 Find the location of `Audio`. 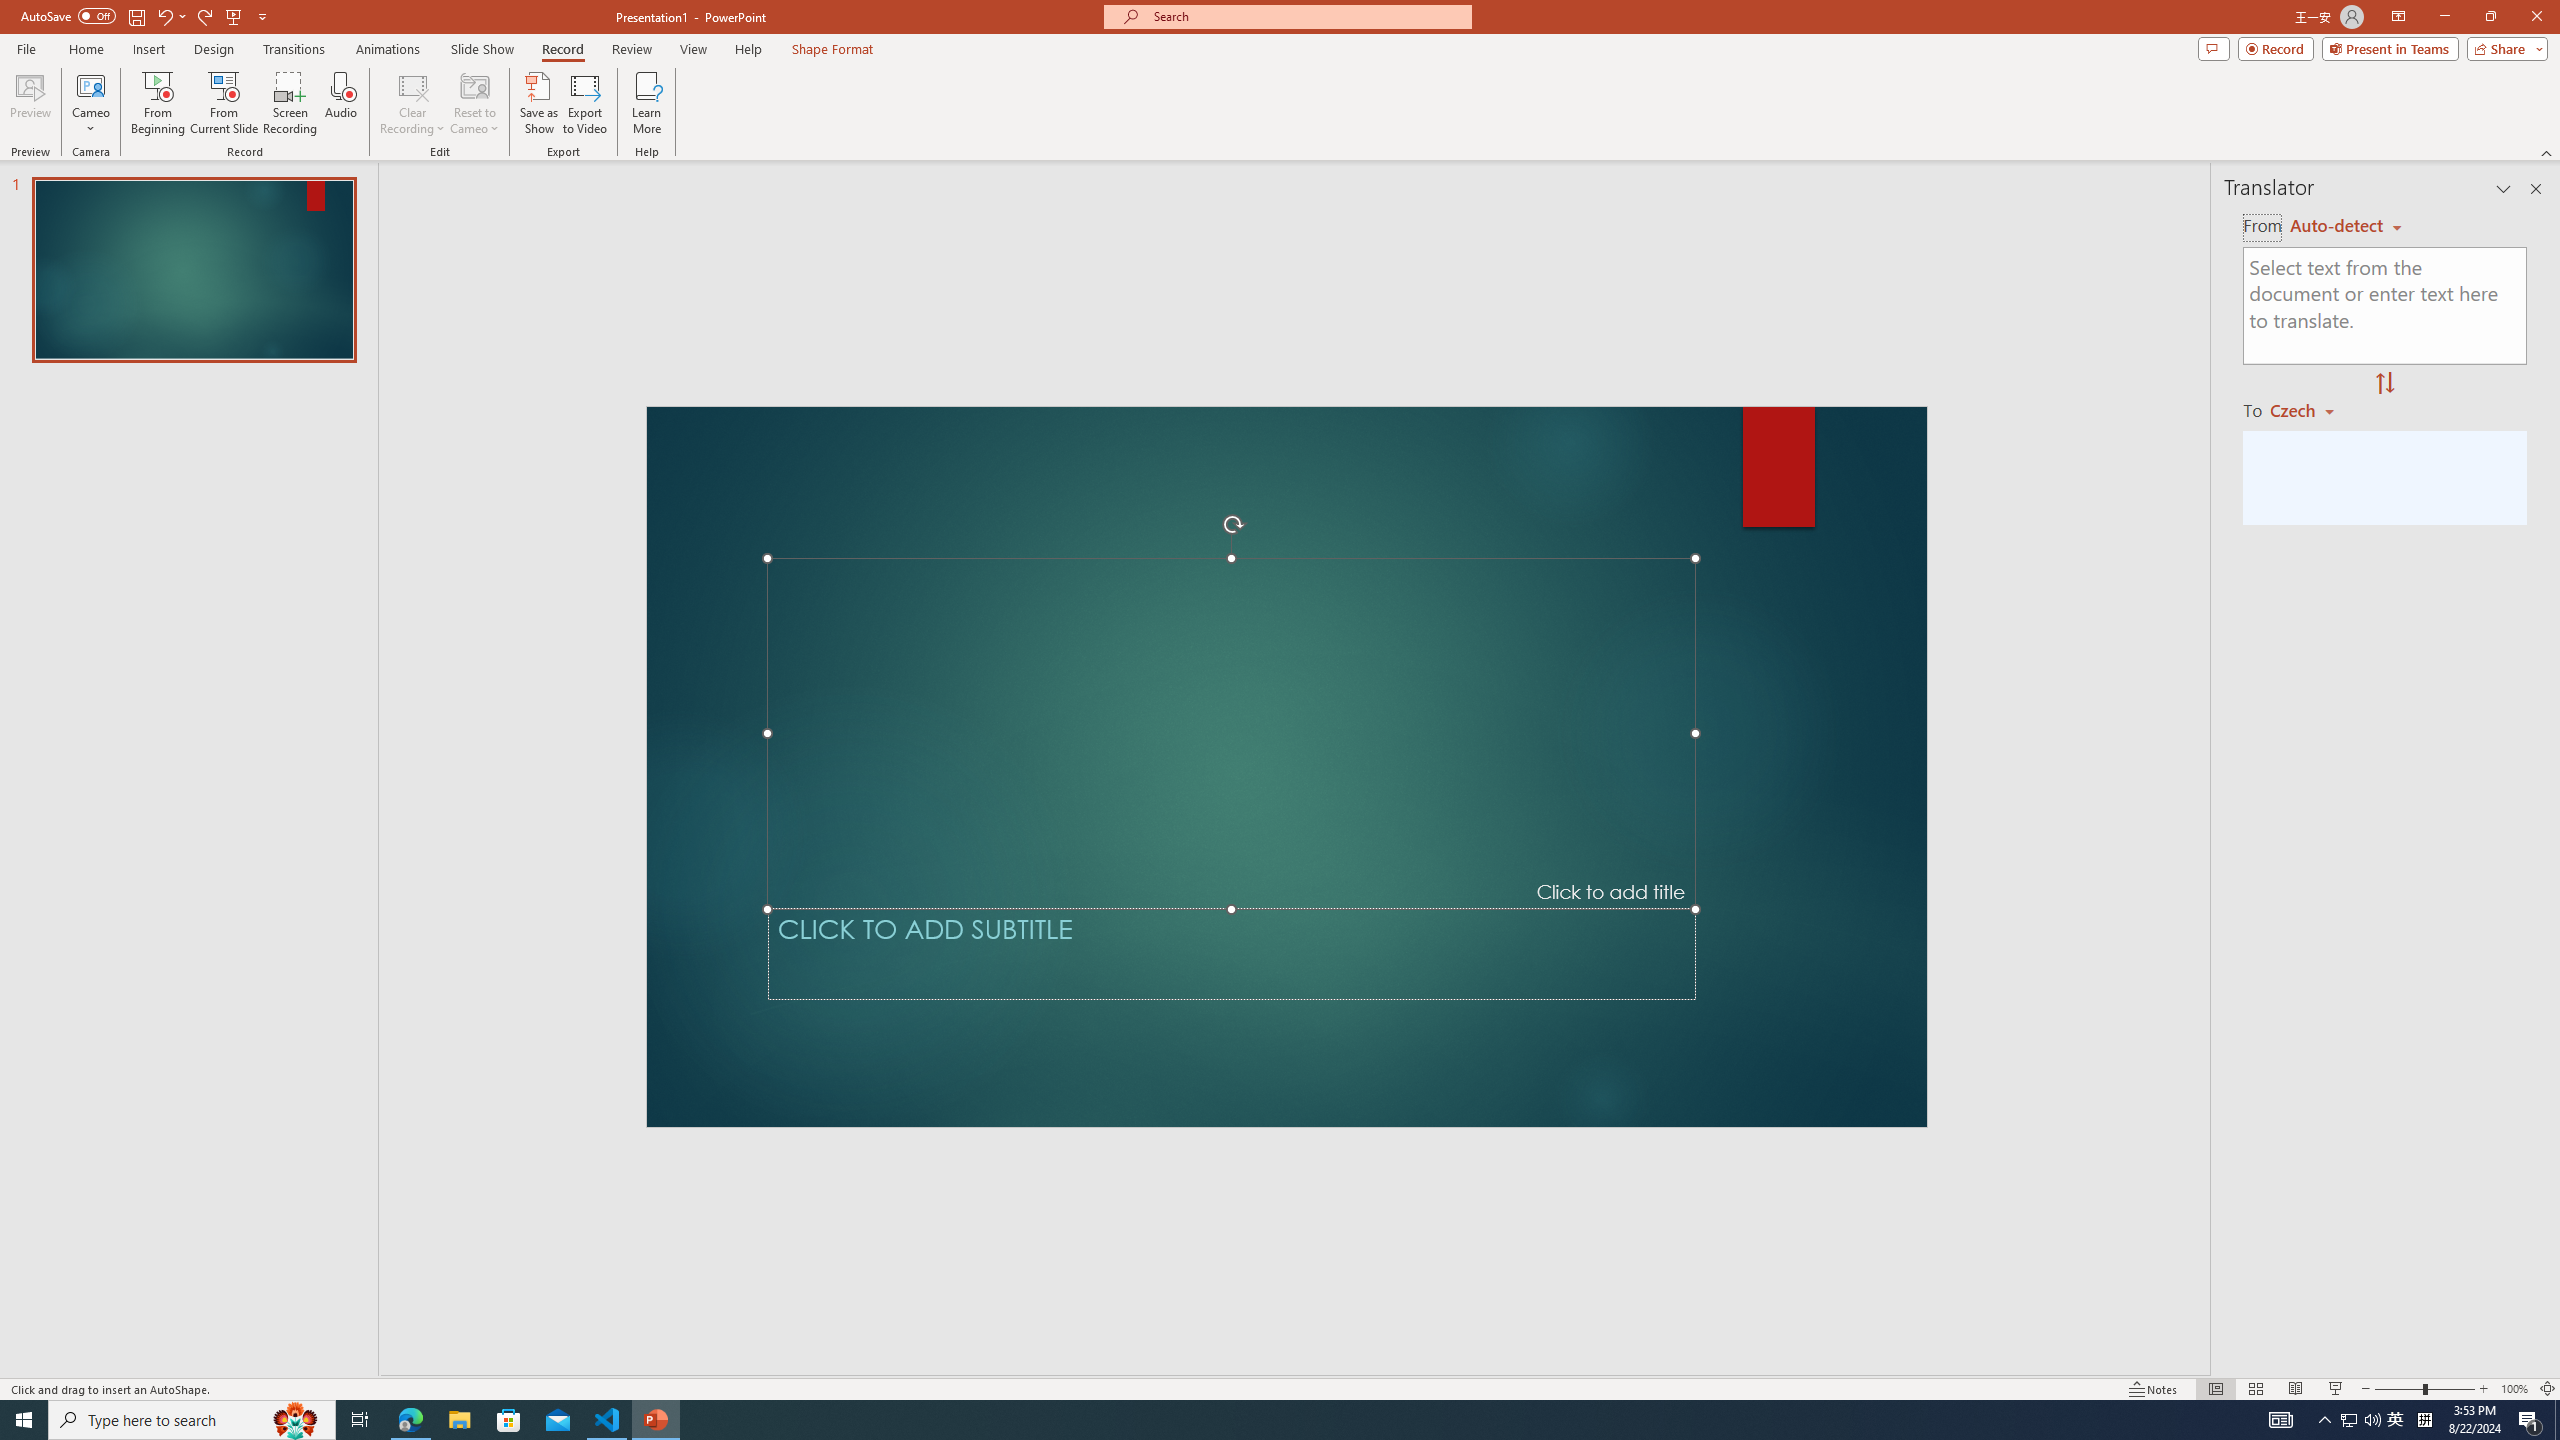

Audio is located at coordinates (340, 103).